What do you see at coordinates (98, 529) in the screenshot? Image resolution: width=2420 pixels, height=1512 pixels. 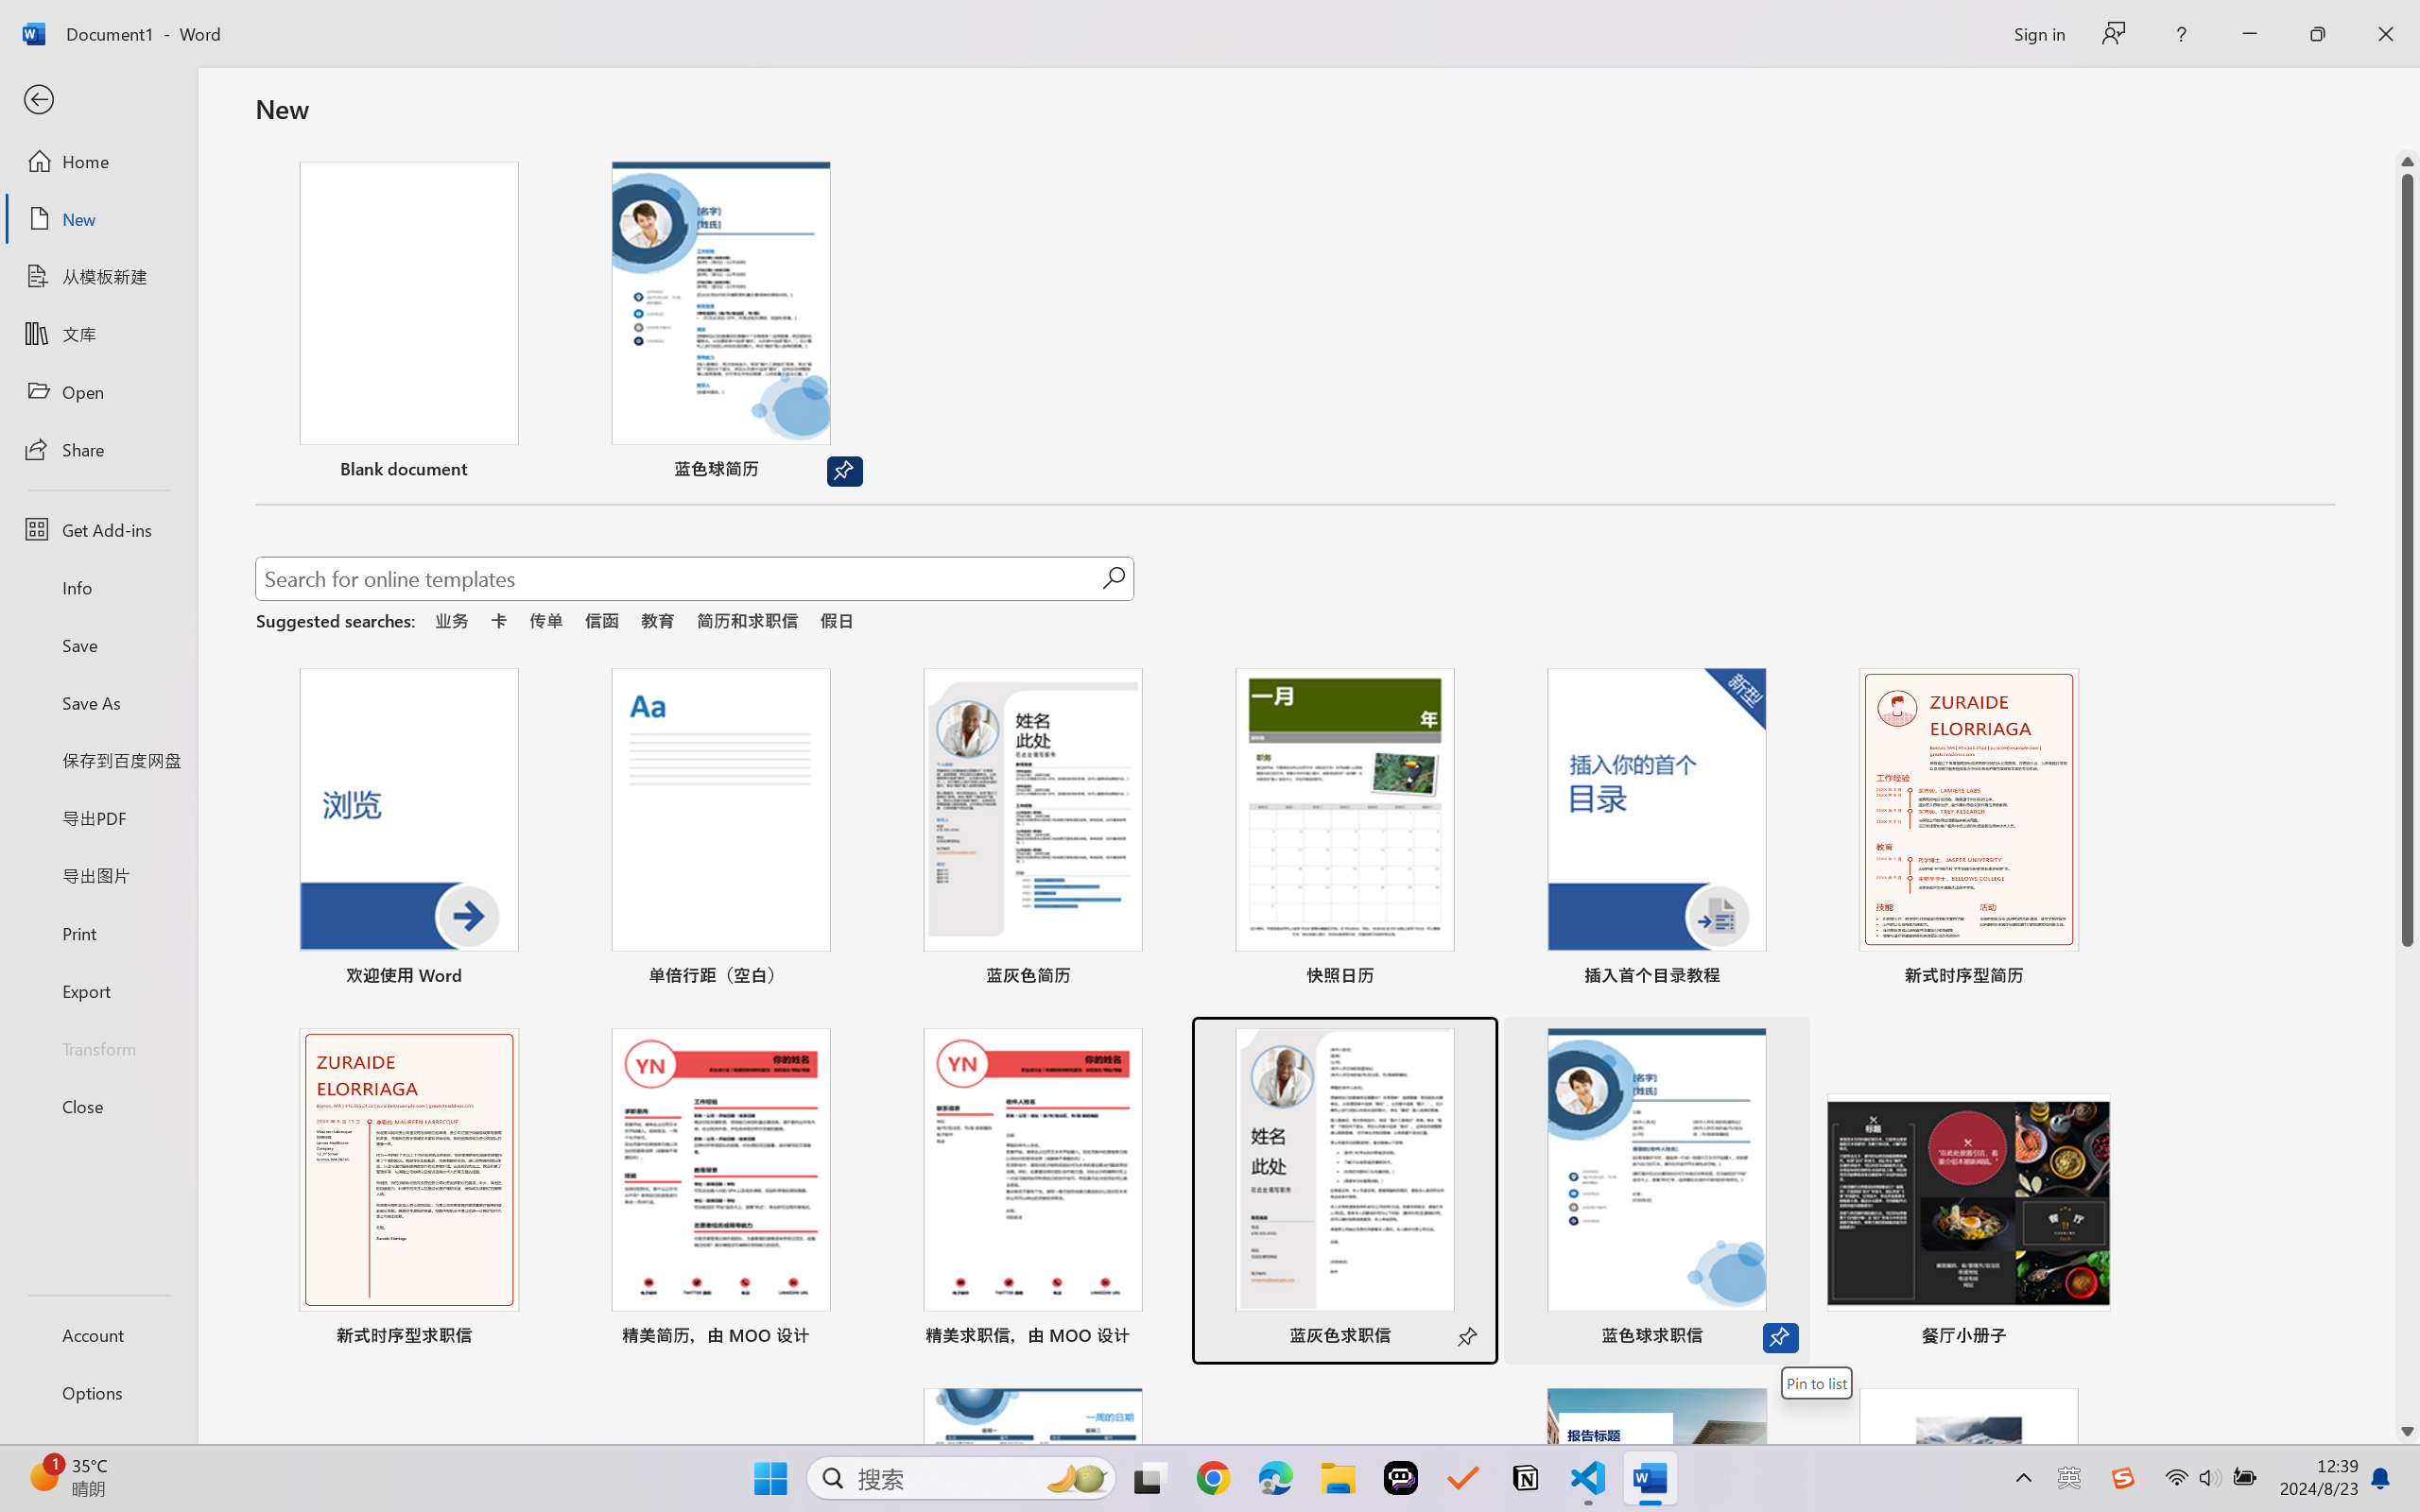 I see `Get Add-ins` at bounding box center [98, 529].